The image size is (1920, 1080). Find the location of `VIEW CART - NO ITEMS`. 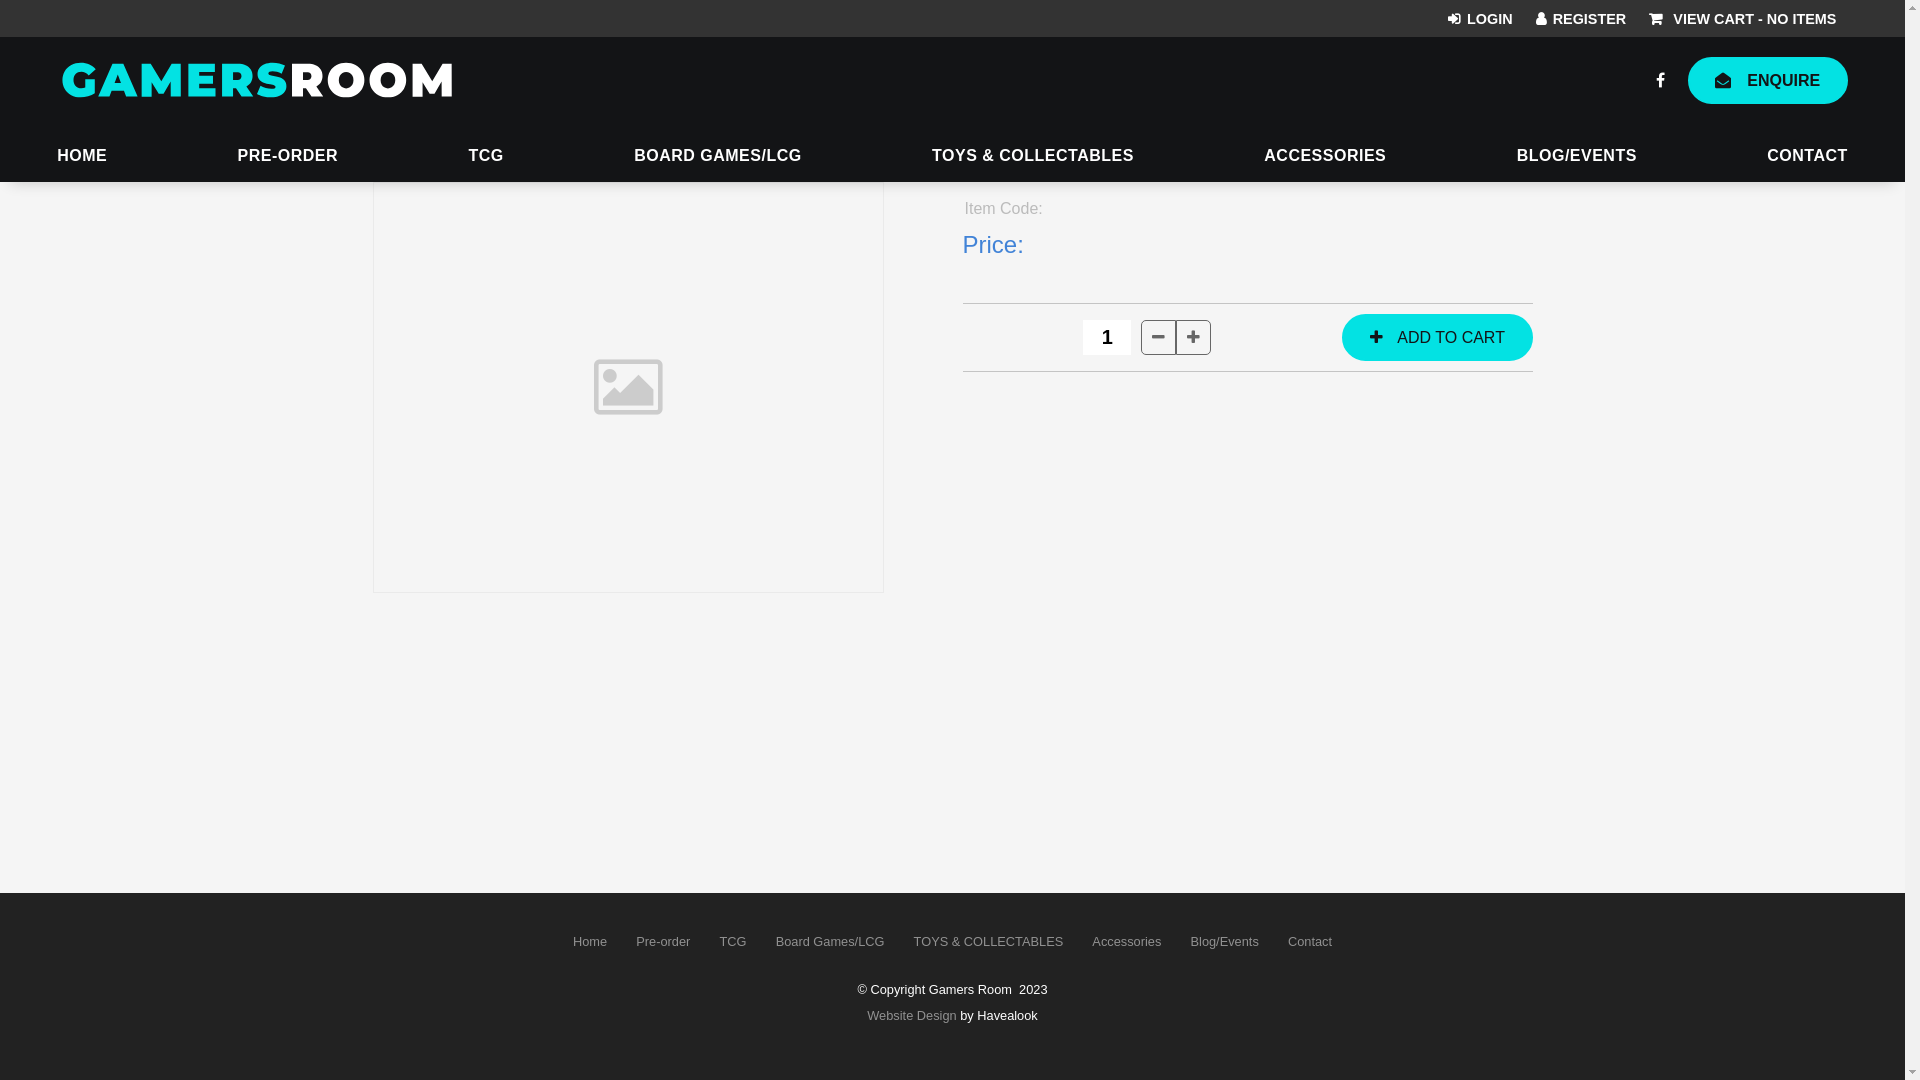

VIEW CART - NO ITEMS is located at coordinates (1742, 18).